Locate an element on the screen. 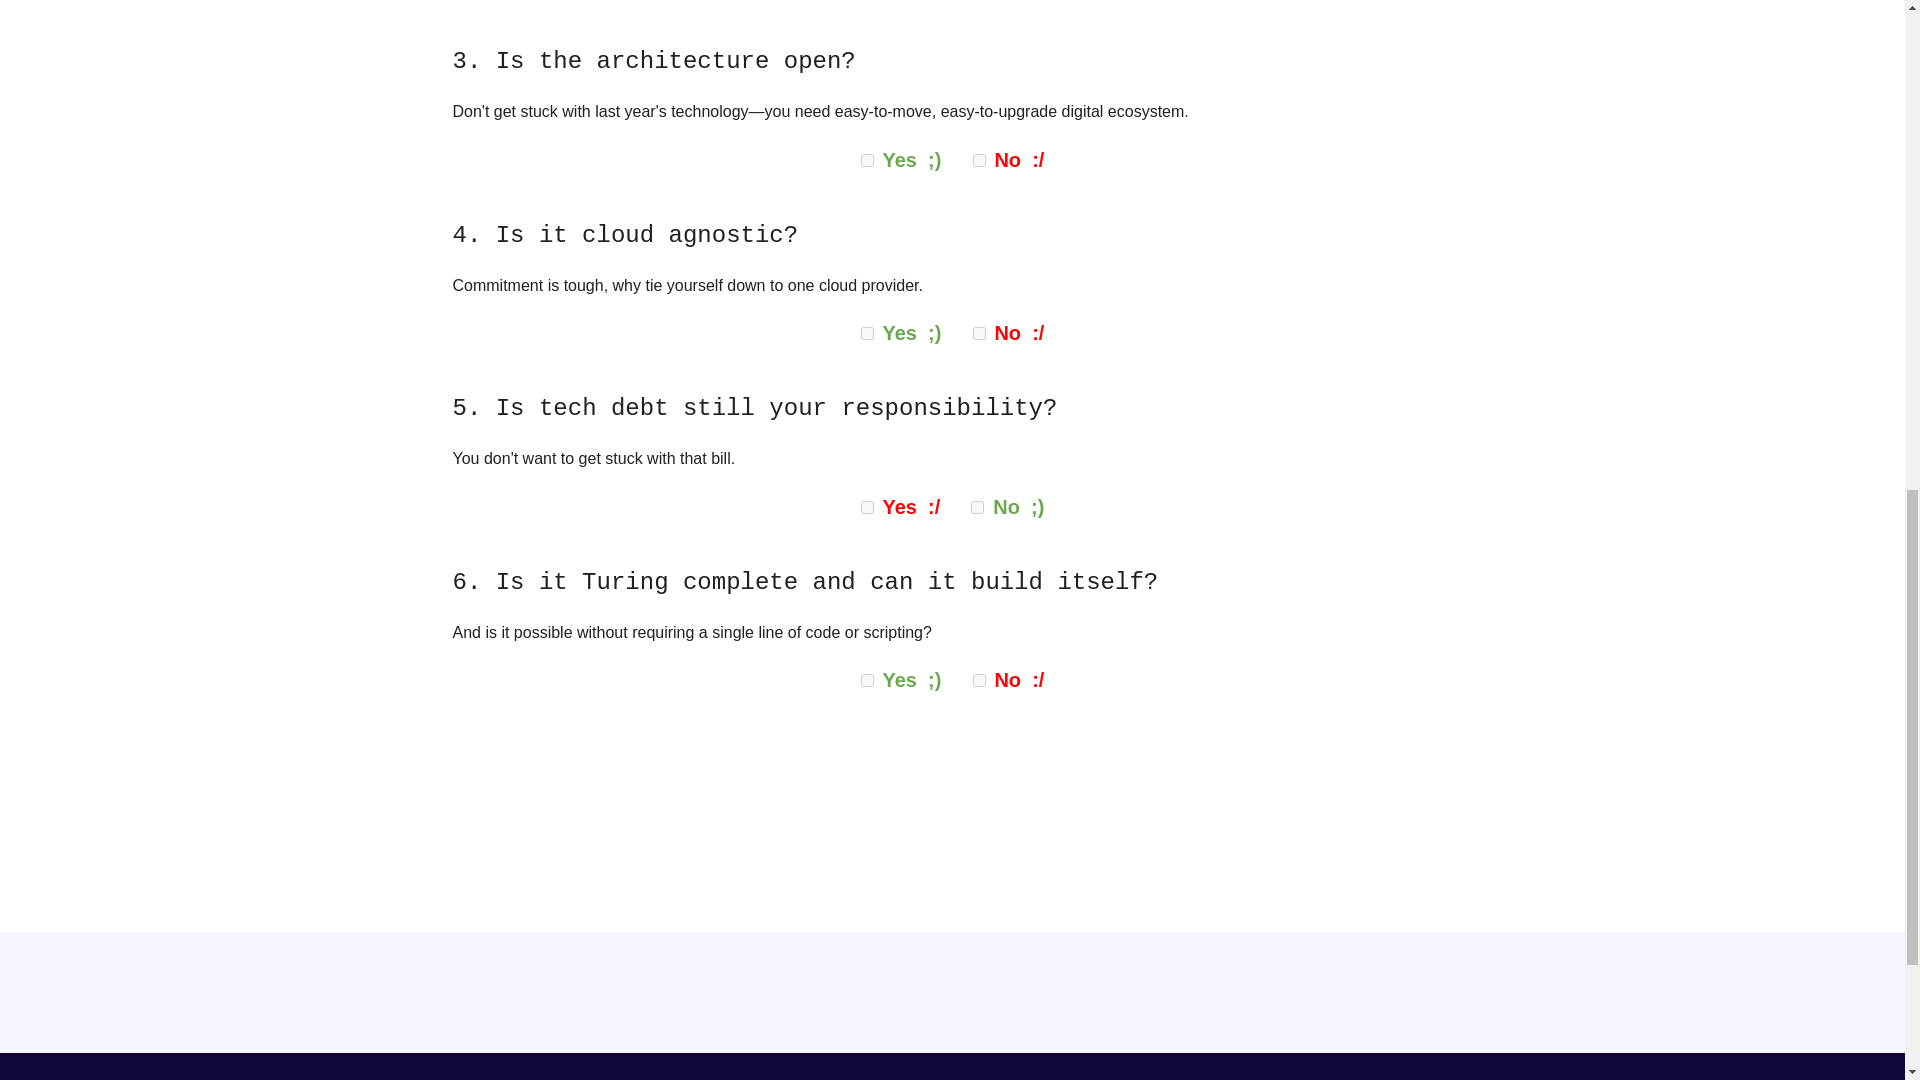 Image resolution: width=1920 pixels, height=1080 pixels. no is located at coordinates (980, 334).